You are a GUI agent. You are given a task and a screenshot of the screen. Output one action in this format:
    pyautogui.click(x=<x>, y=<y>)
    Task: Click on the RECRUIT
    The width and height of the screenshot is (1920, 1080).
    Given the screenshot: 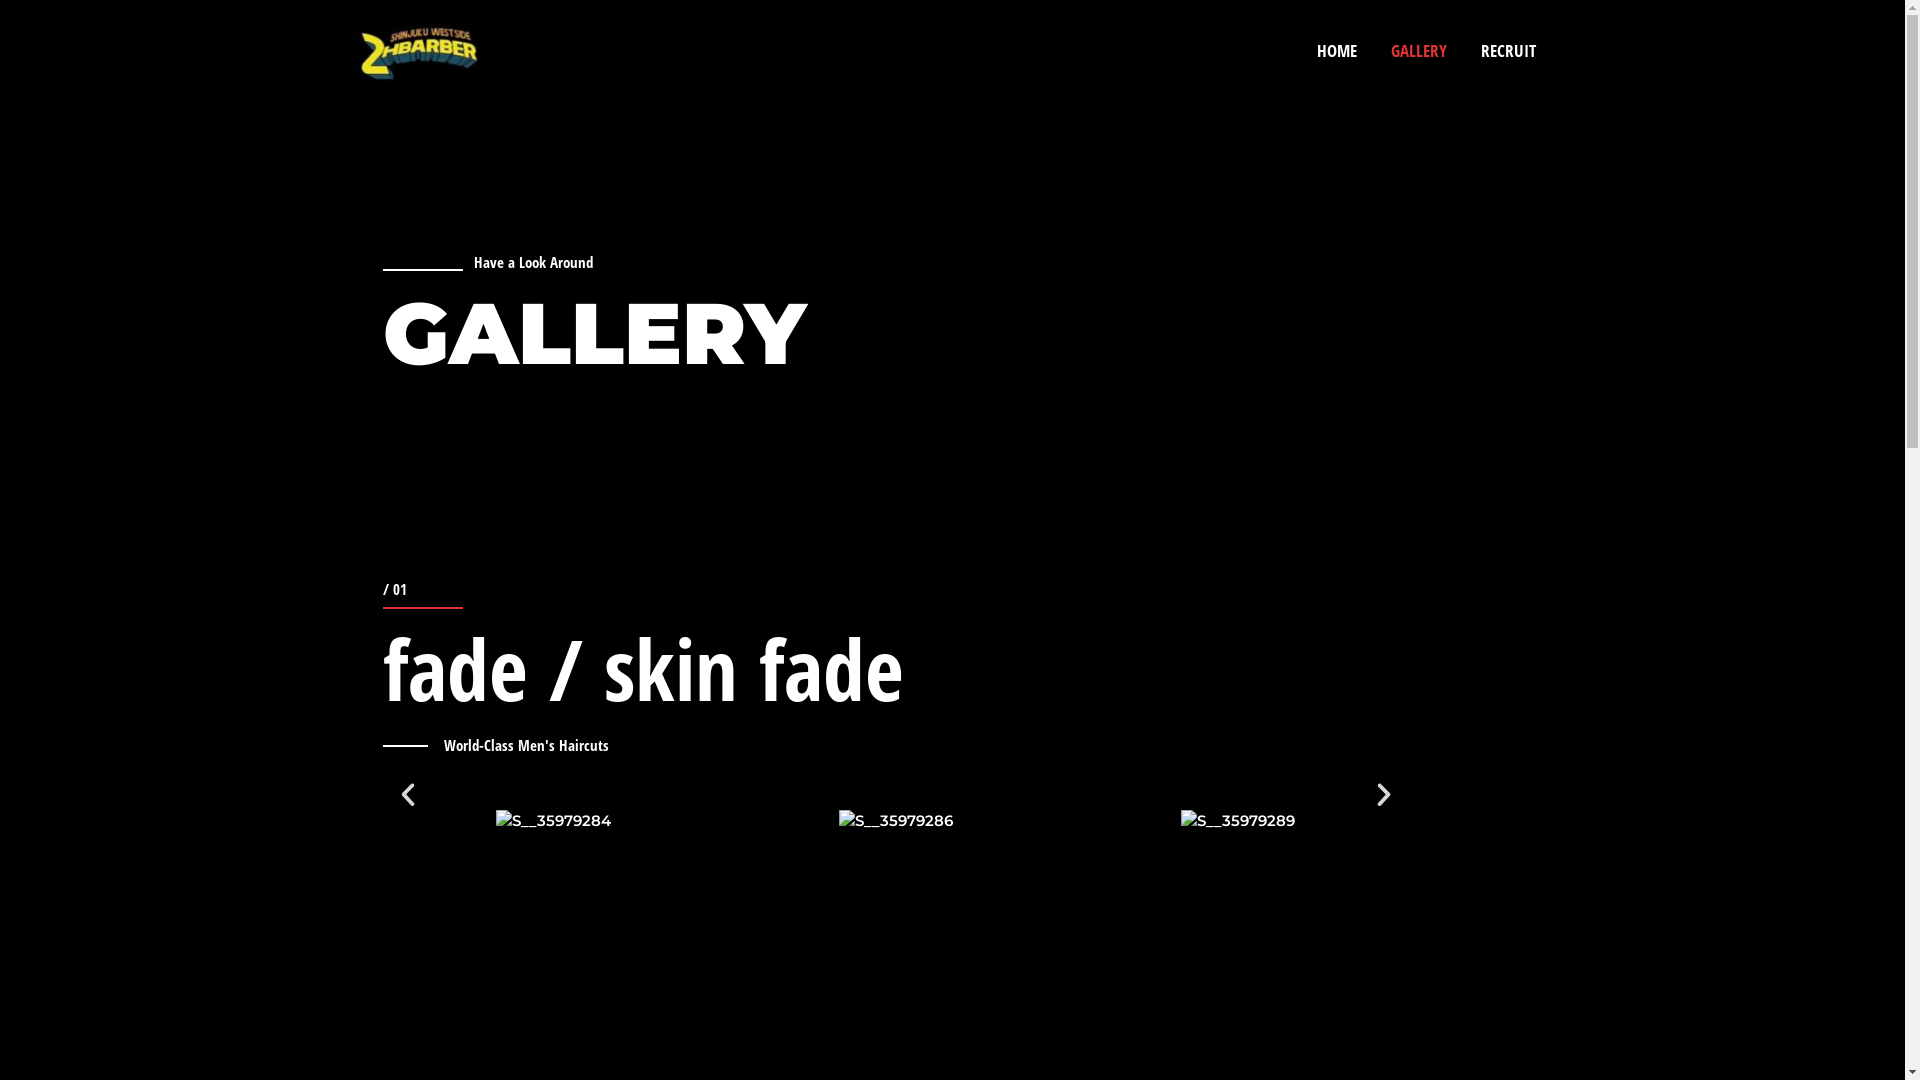 What is the action you would take?
    pyautogui.click(x=1508, y=51)
    